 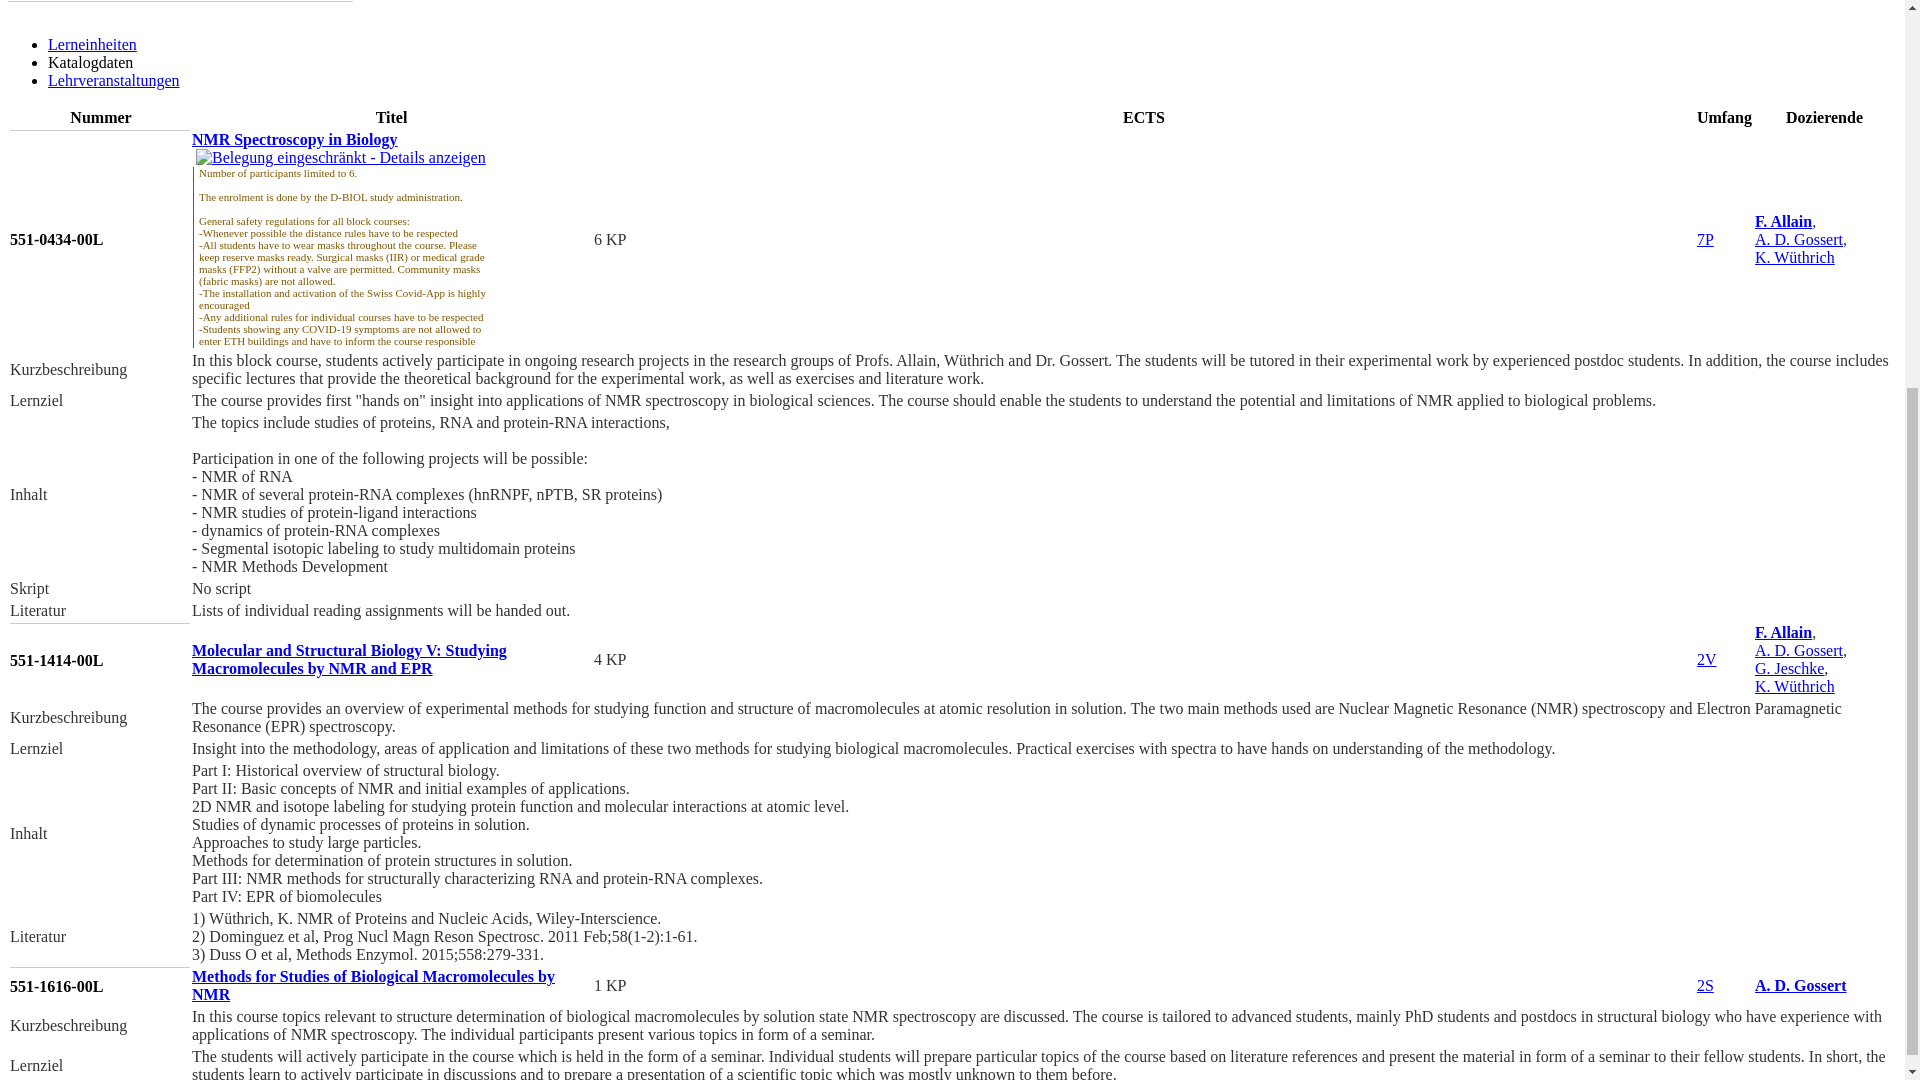 What do you see at coordinates (114, 80) in the screenshot?
I see `Lehrveranstaltungen` at bounding box center [114, 80].